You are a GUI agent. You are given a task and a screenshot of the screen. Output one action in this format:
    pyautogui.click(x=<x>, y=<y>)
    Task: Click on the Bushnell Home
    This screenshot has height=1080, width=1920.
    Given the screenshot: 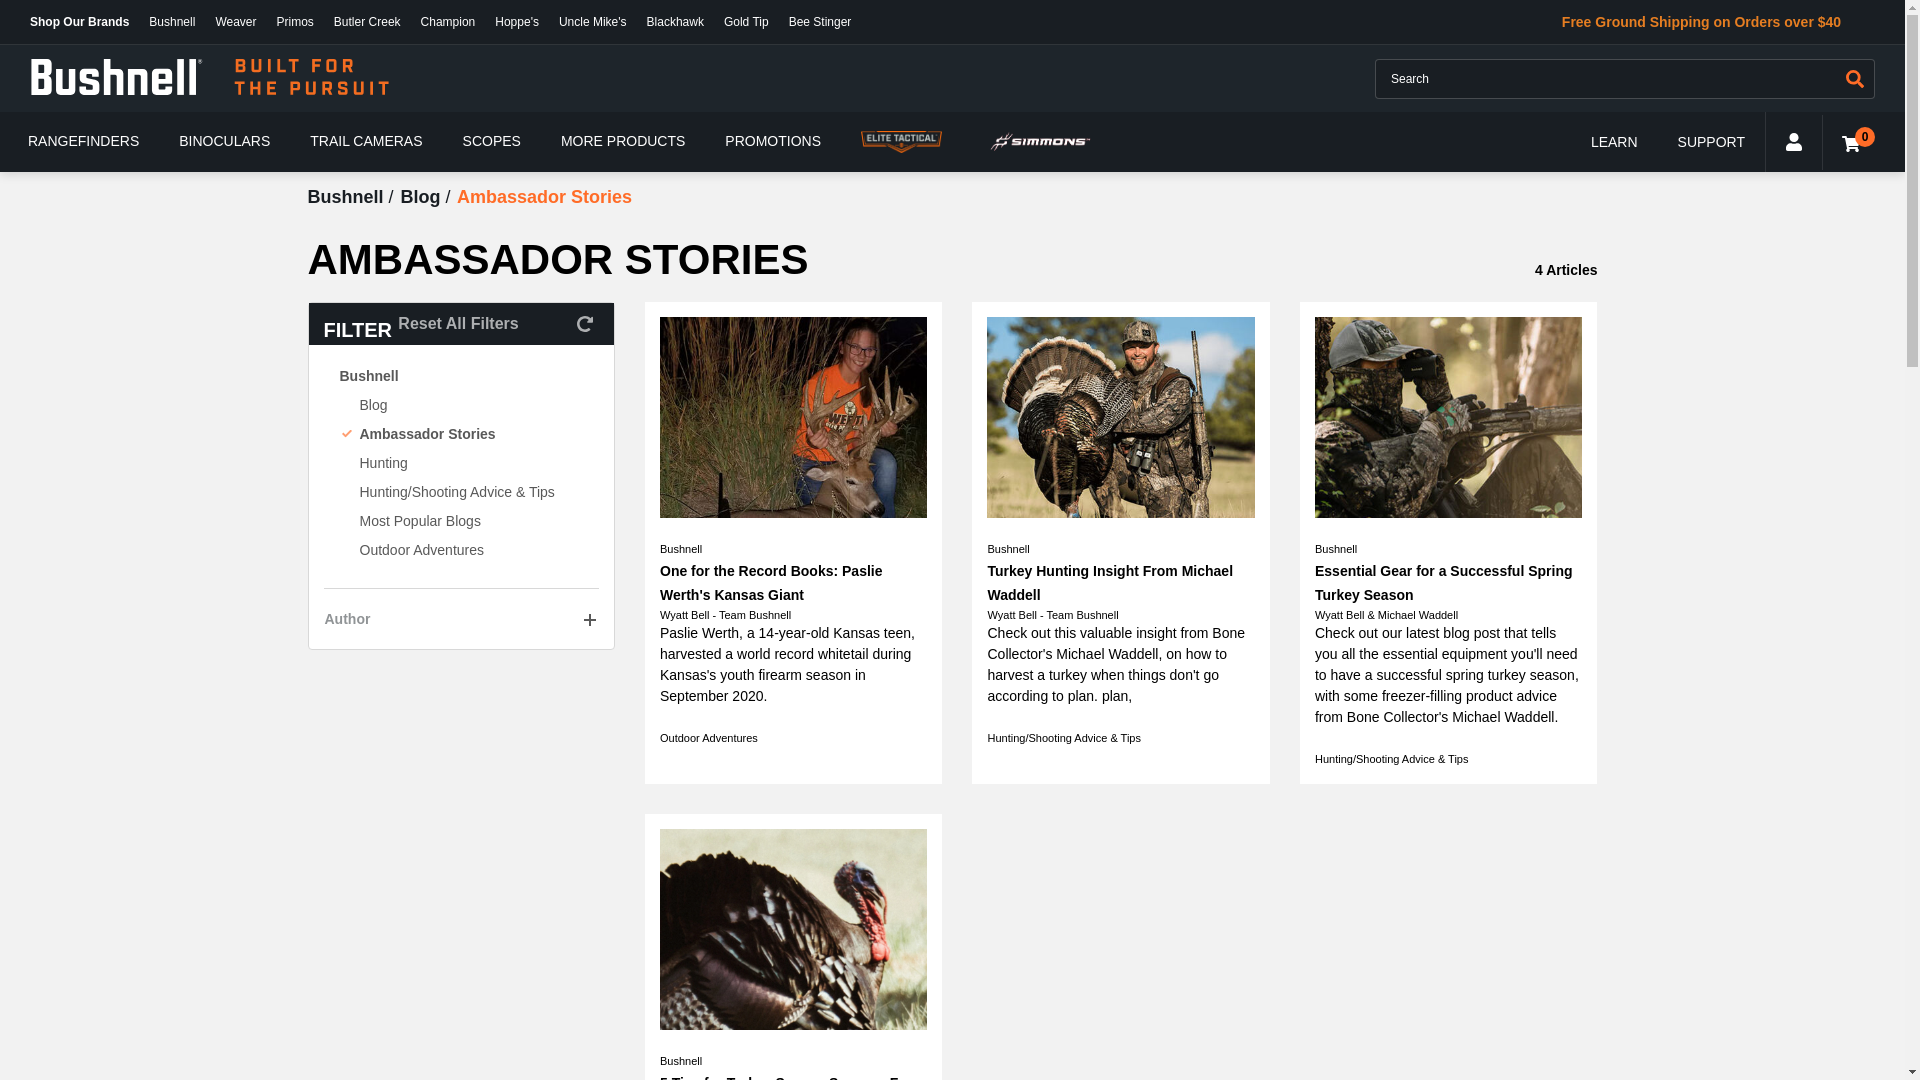 What is the action you would take?
    pyautogui.click(x=210, y=78)
    